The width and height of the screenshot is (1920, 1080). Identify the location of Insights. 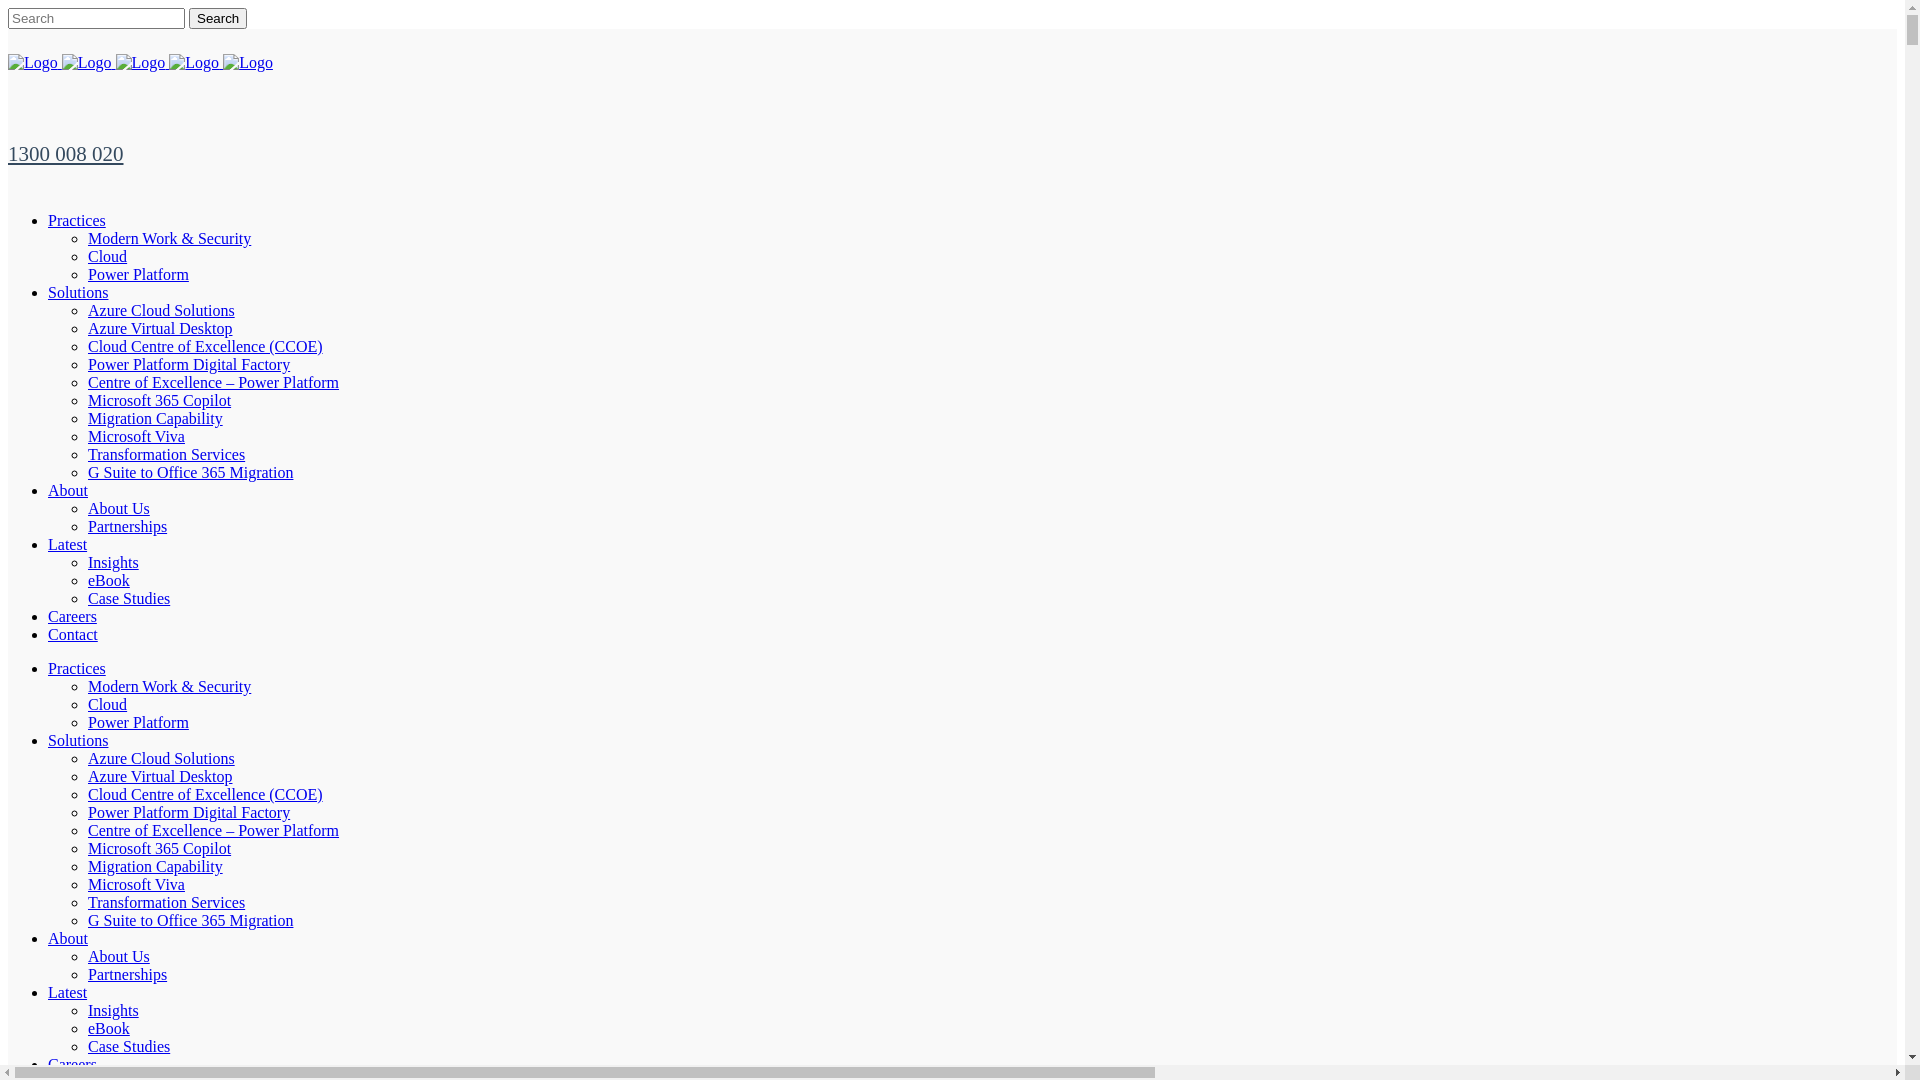
(114, 1010).